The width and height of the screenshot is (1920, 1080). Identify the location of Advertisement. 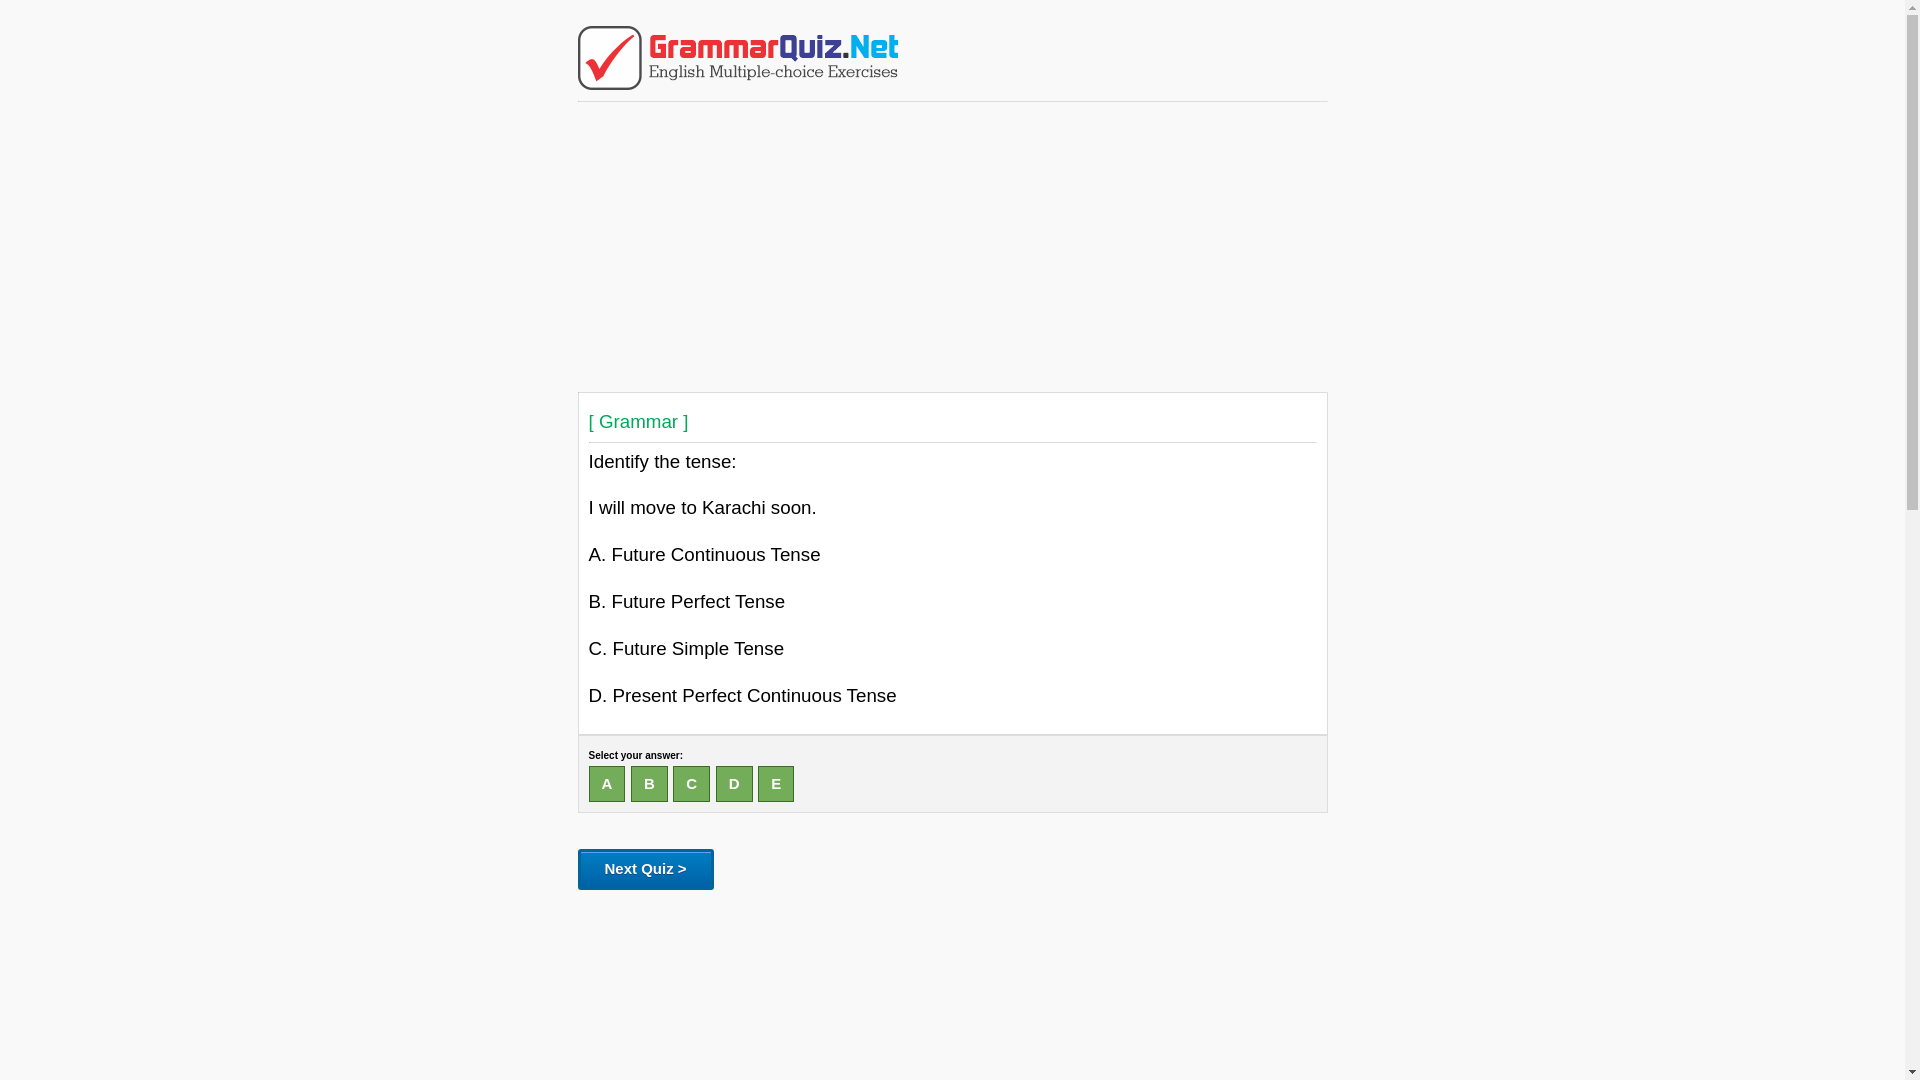
(952, 988).